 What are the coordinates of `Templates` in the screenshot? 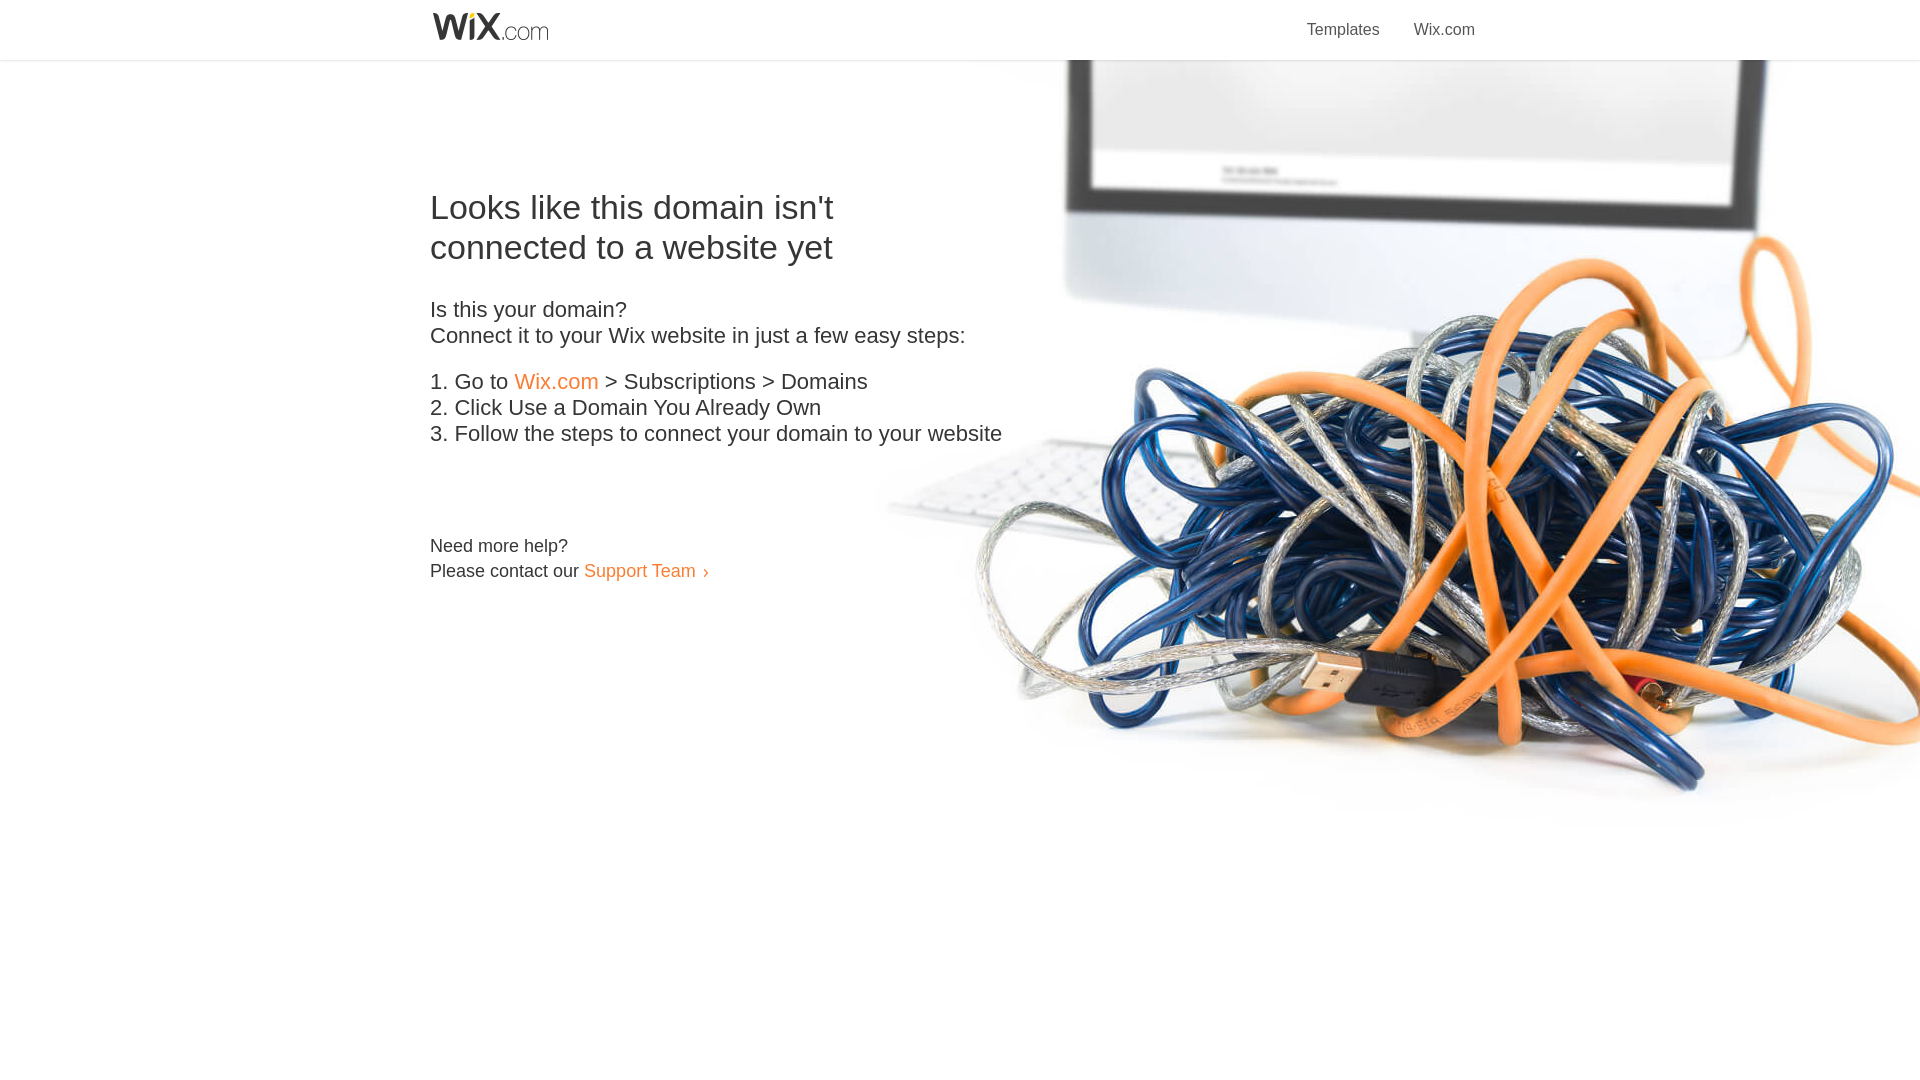 It's located at (1344, 18).